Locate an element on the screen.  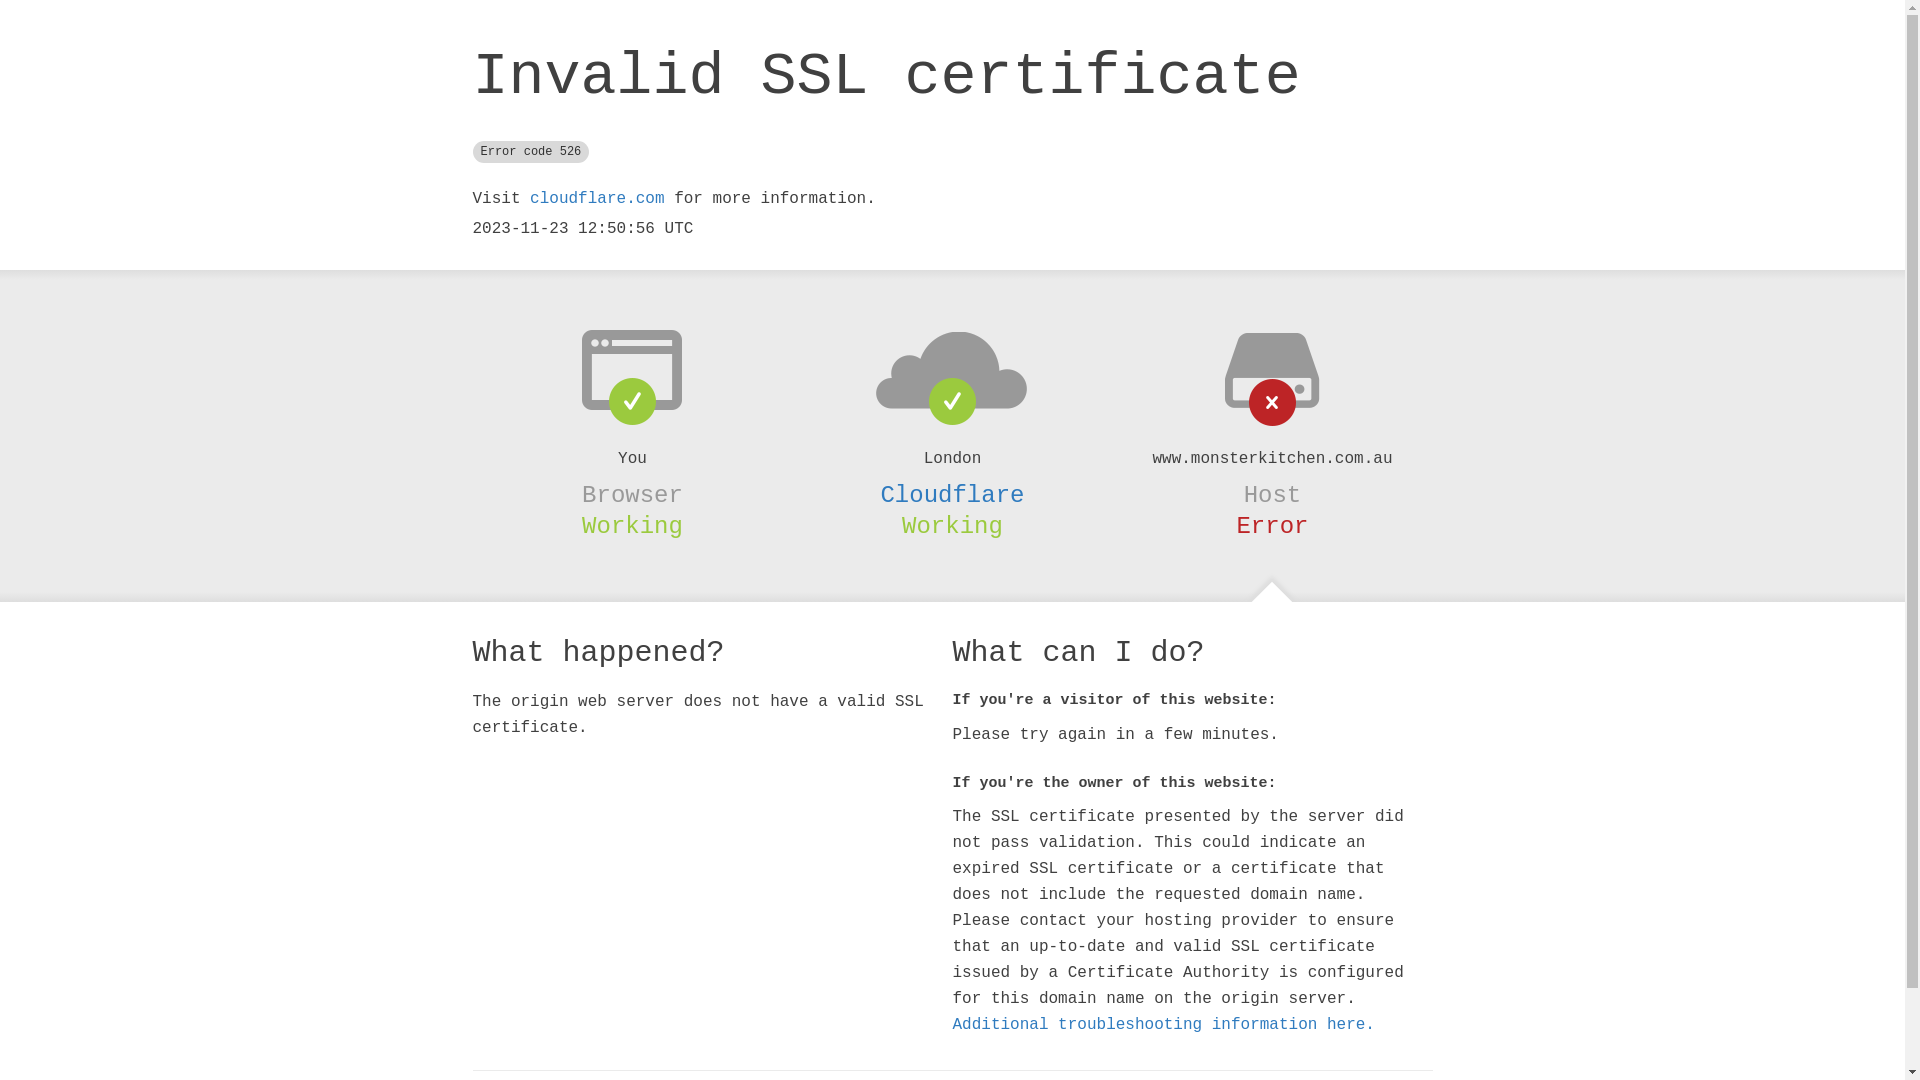
Additional troubleshooting information here. is located at coordinates (1163, 1025).